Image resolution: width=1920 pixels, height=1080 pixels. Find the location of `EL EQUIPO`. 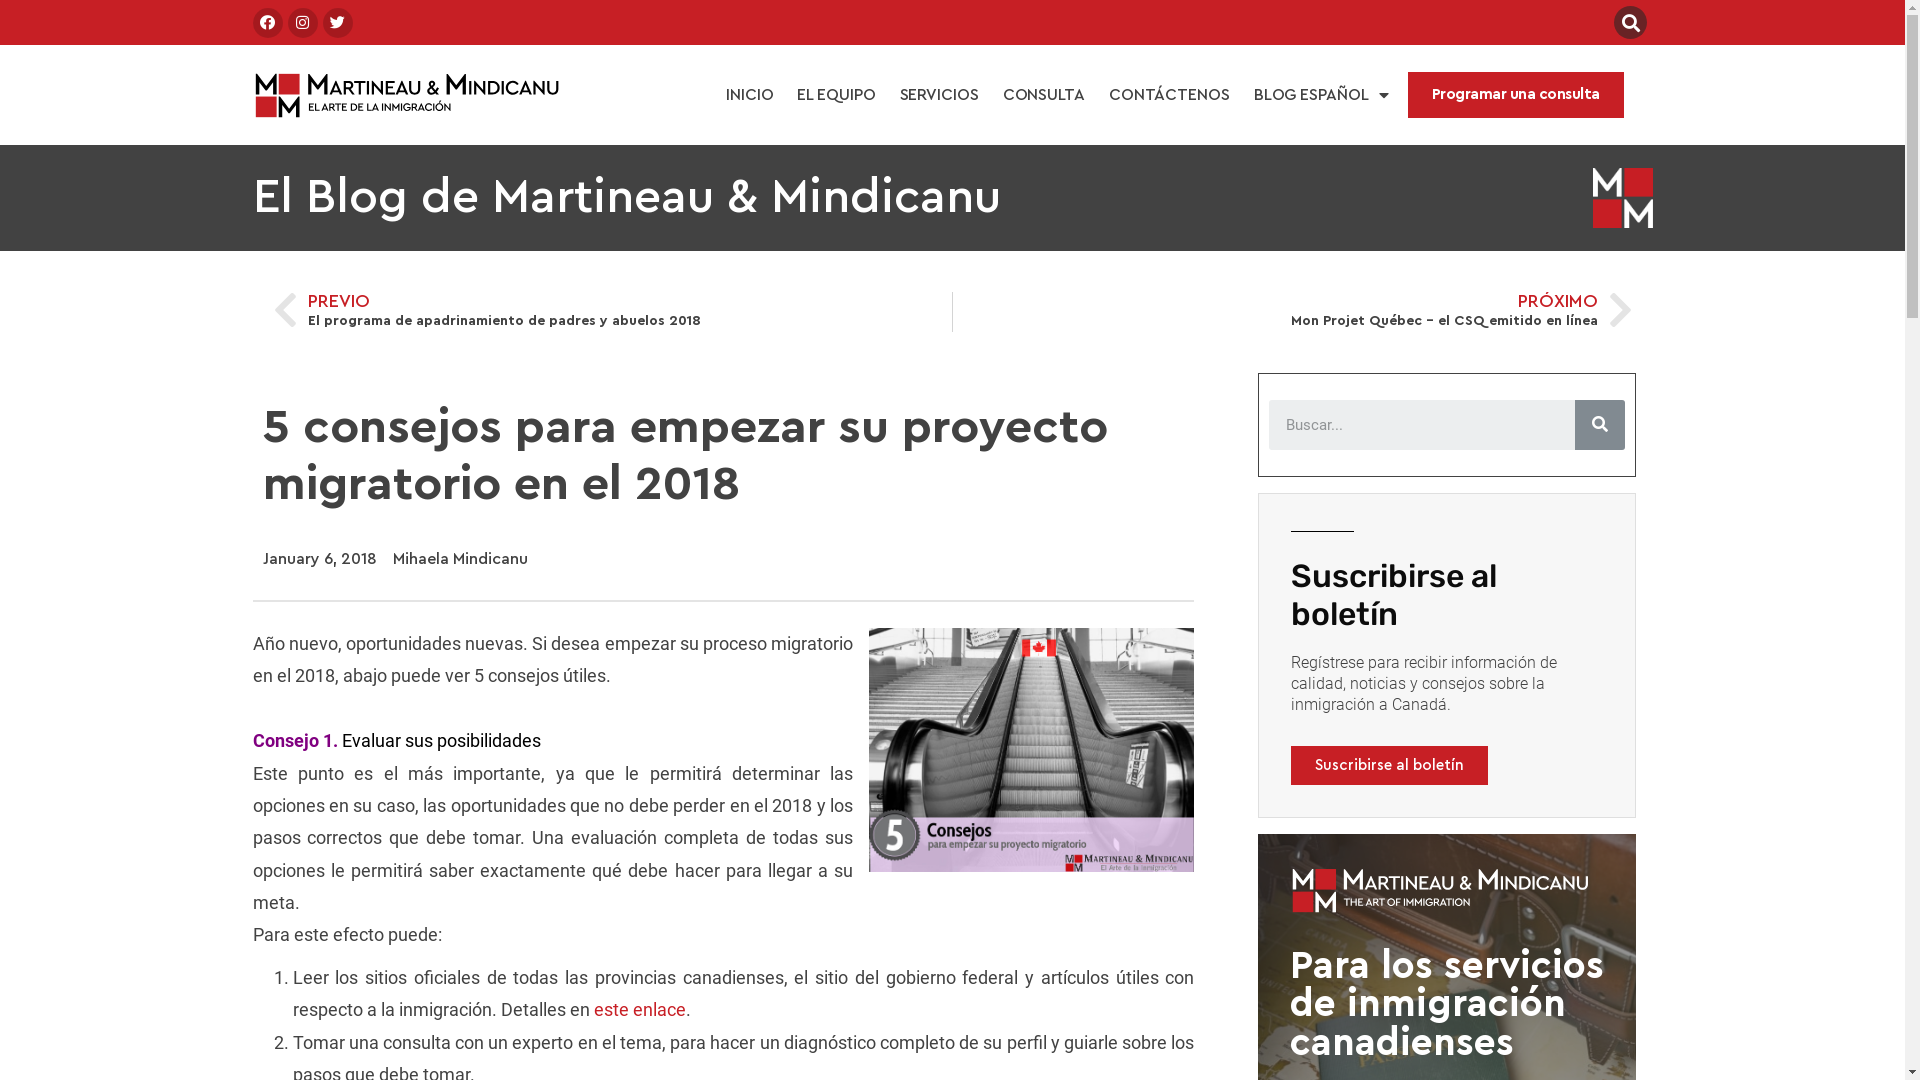

EL EQUIPO is located at coordinates (836, 95).